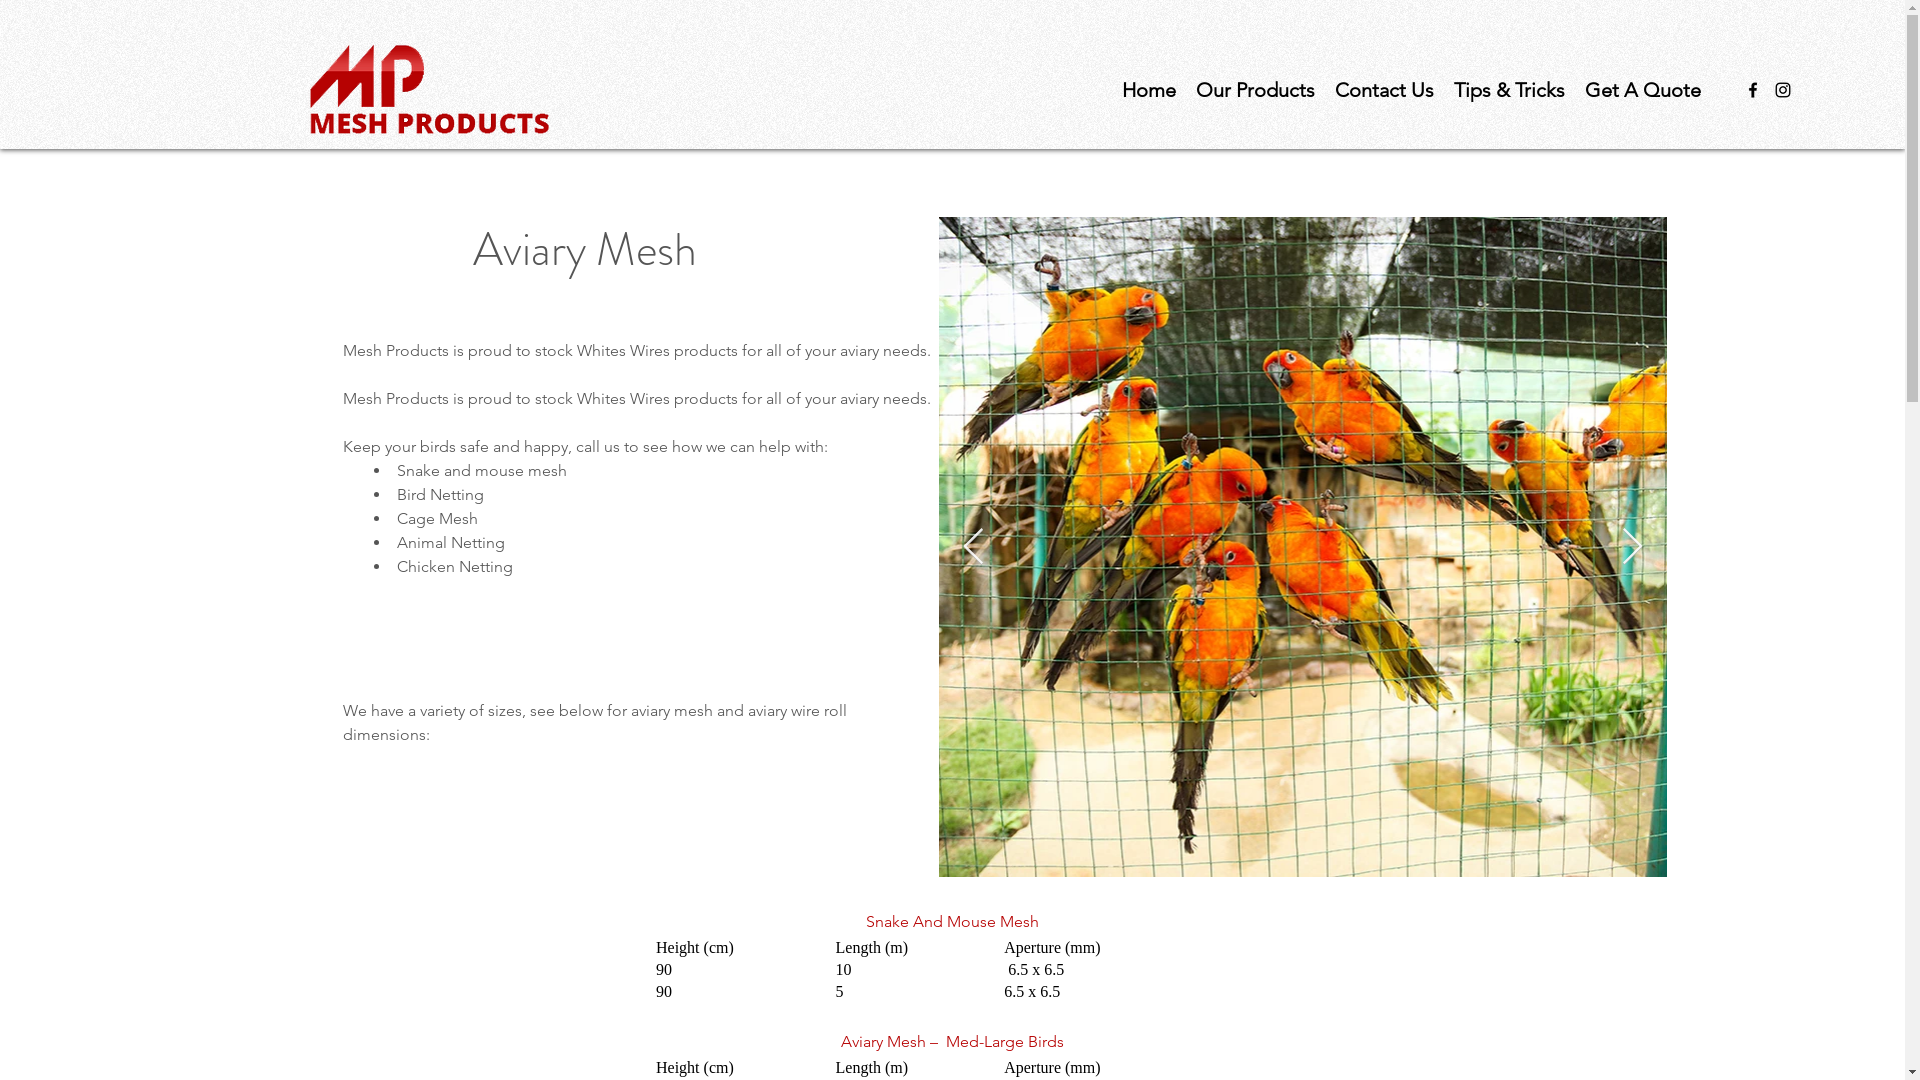 This screenshot has width=1920, height=1080. What do you see at coordinates (952, 970) in the screenshot?
I see `remote content` at bounding box center [952, 970].